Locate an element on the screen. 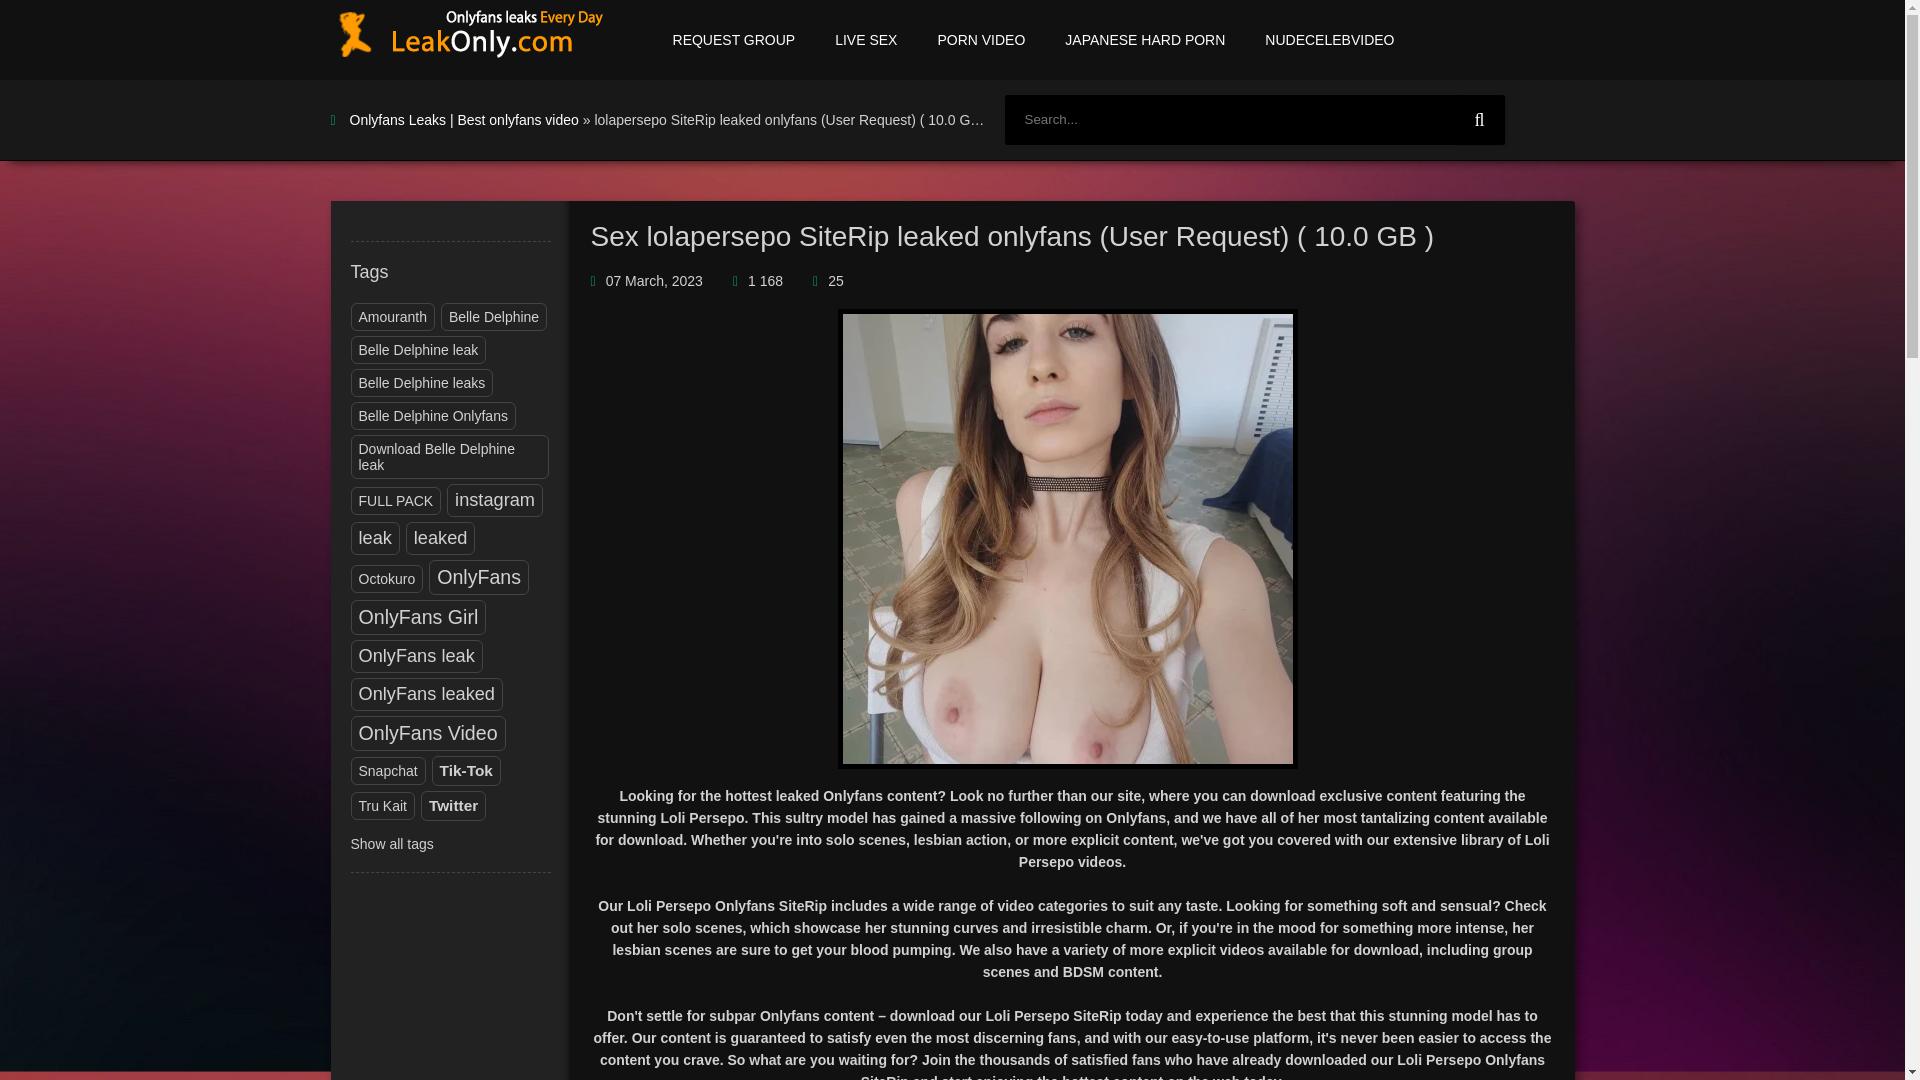  OnlyFans Girl is located at coordinates (418, 616).